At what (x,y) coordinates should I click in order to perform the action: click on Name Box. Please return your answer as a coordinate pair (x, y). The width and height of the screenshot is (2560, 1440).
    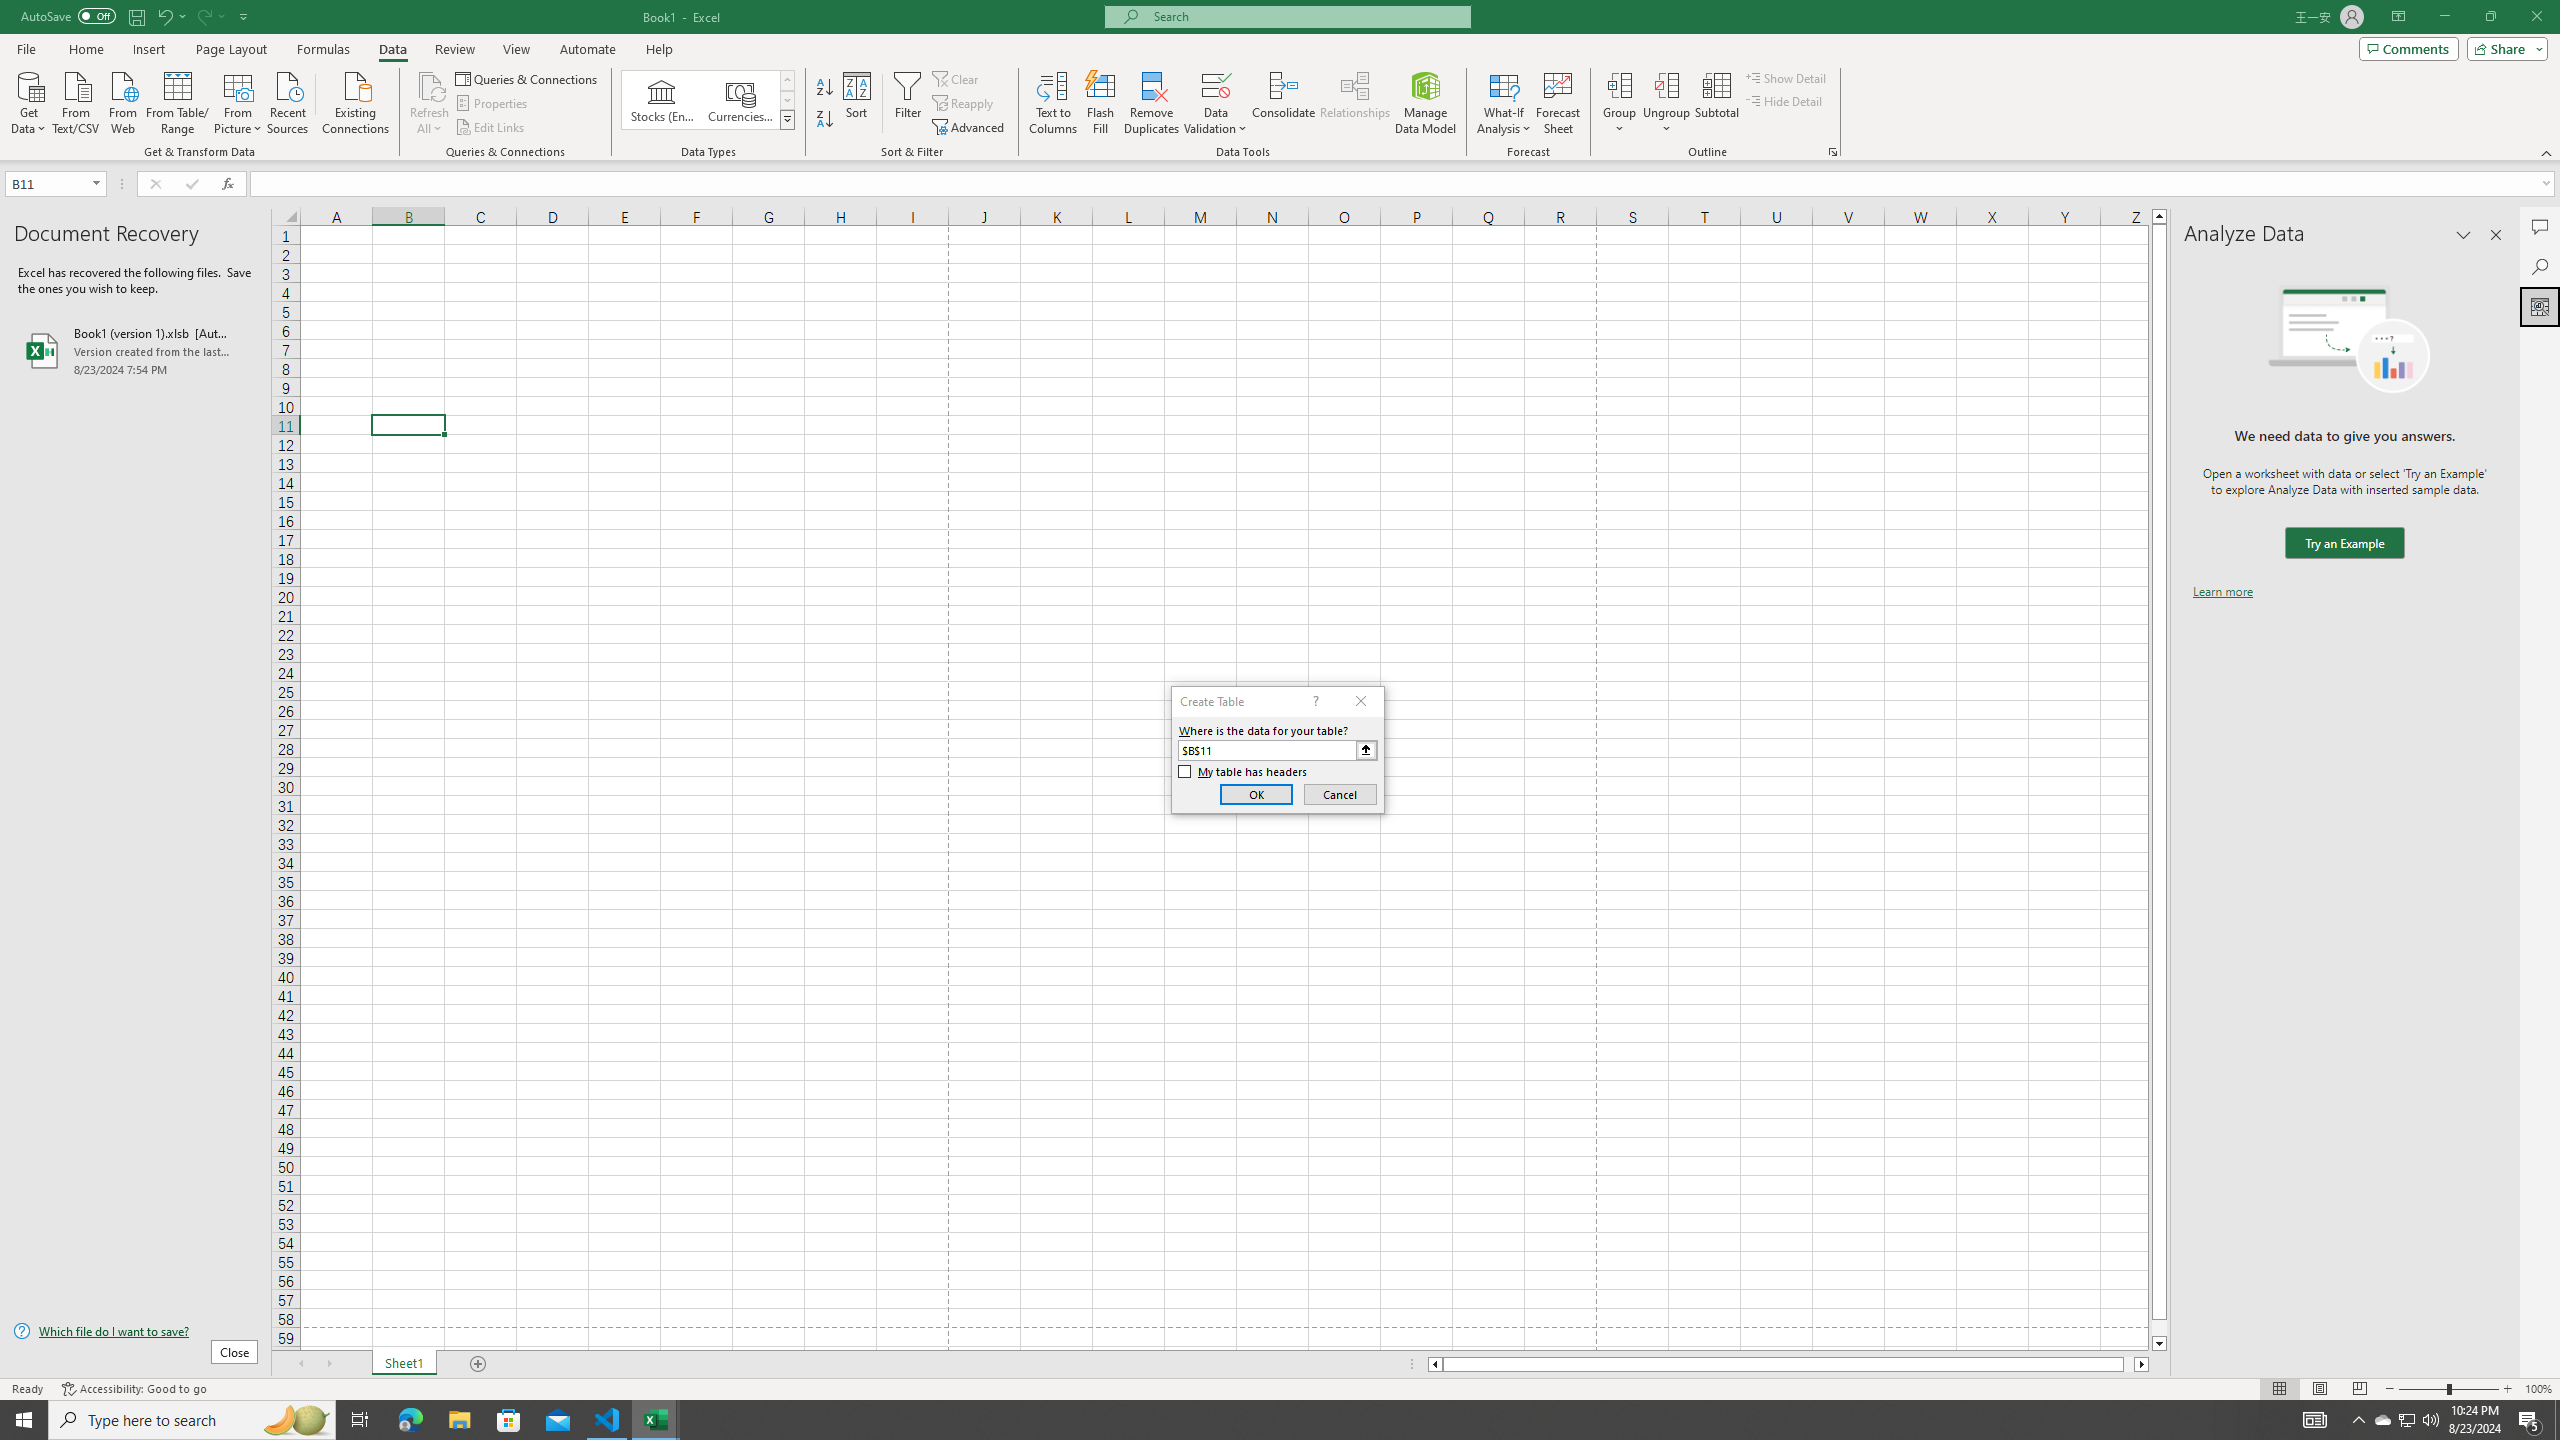
    Looking at the image, I should click on (54, 183).